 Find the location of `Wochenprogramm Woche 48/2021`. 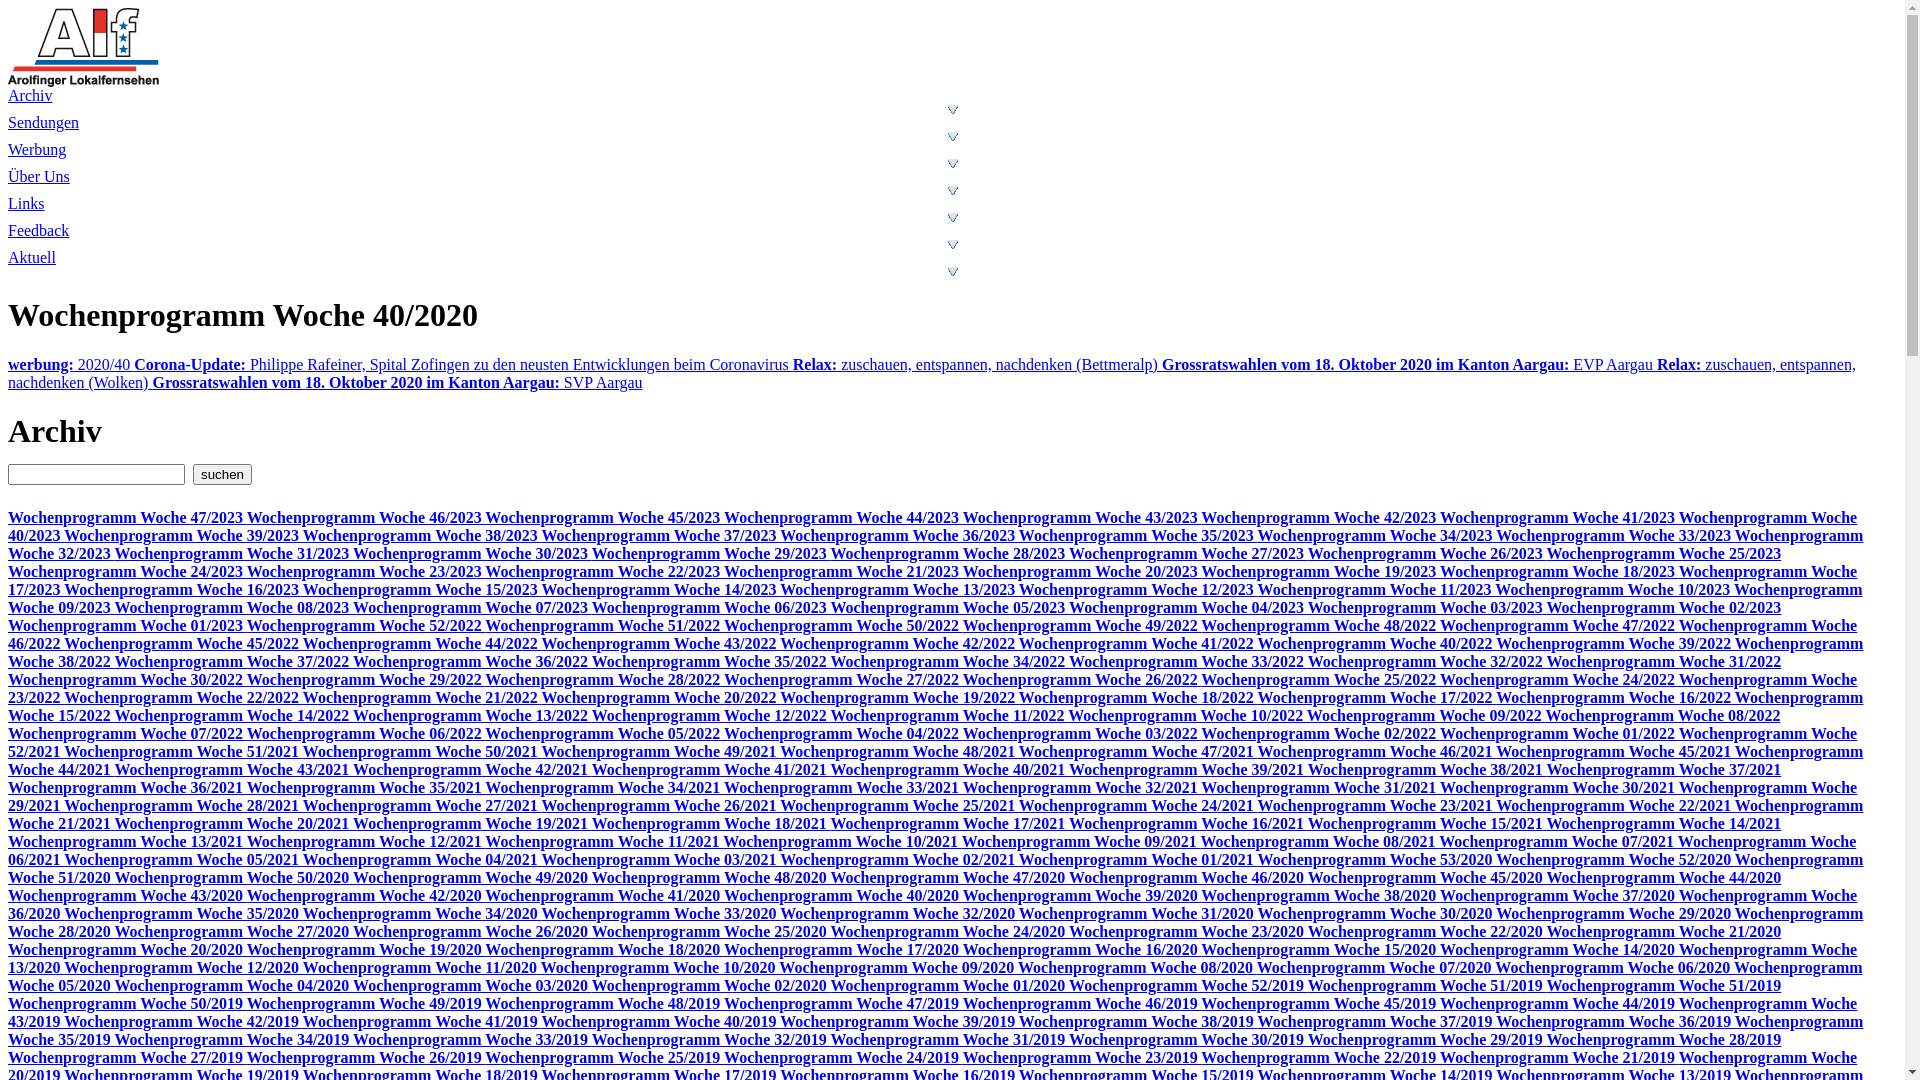

Wochenprogramm Woche 48/2021 is located at coordinates (900, 752).